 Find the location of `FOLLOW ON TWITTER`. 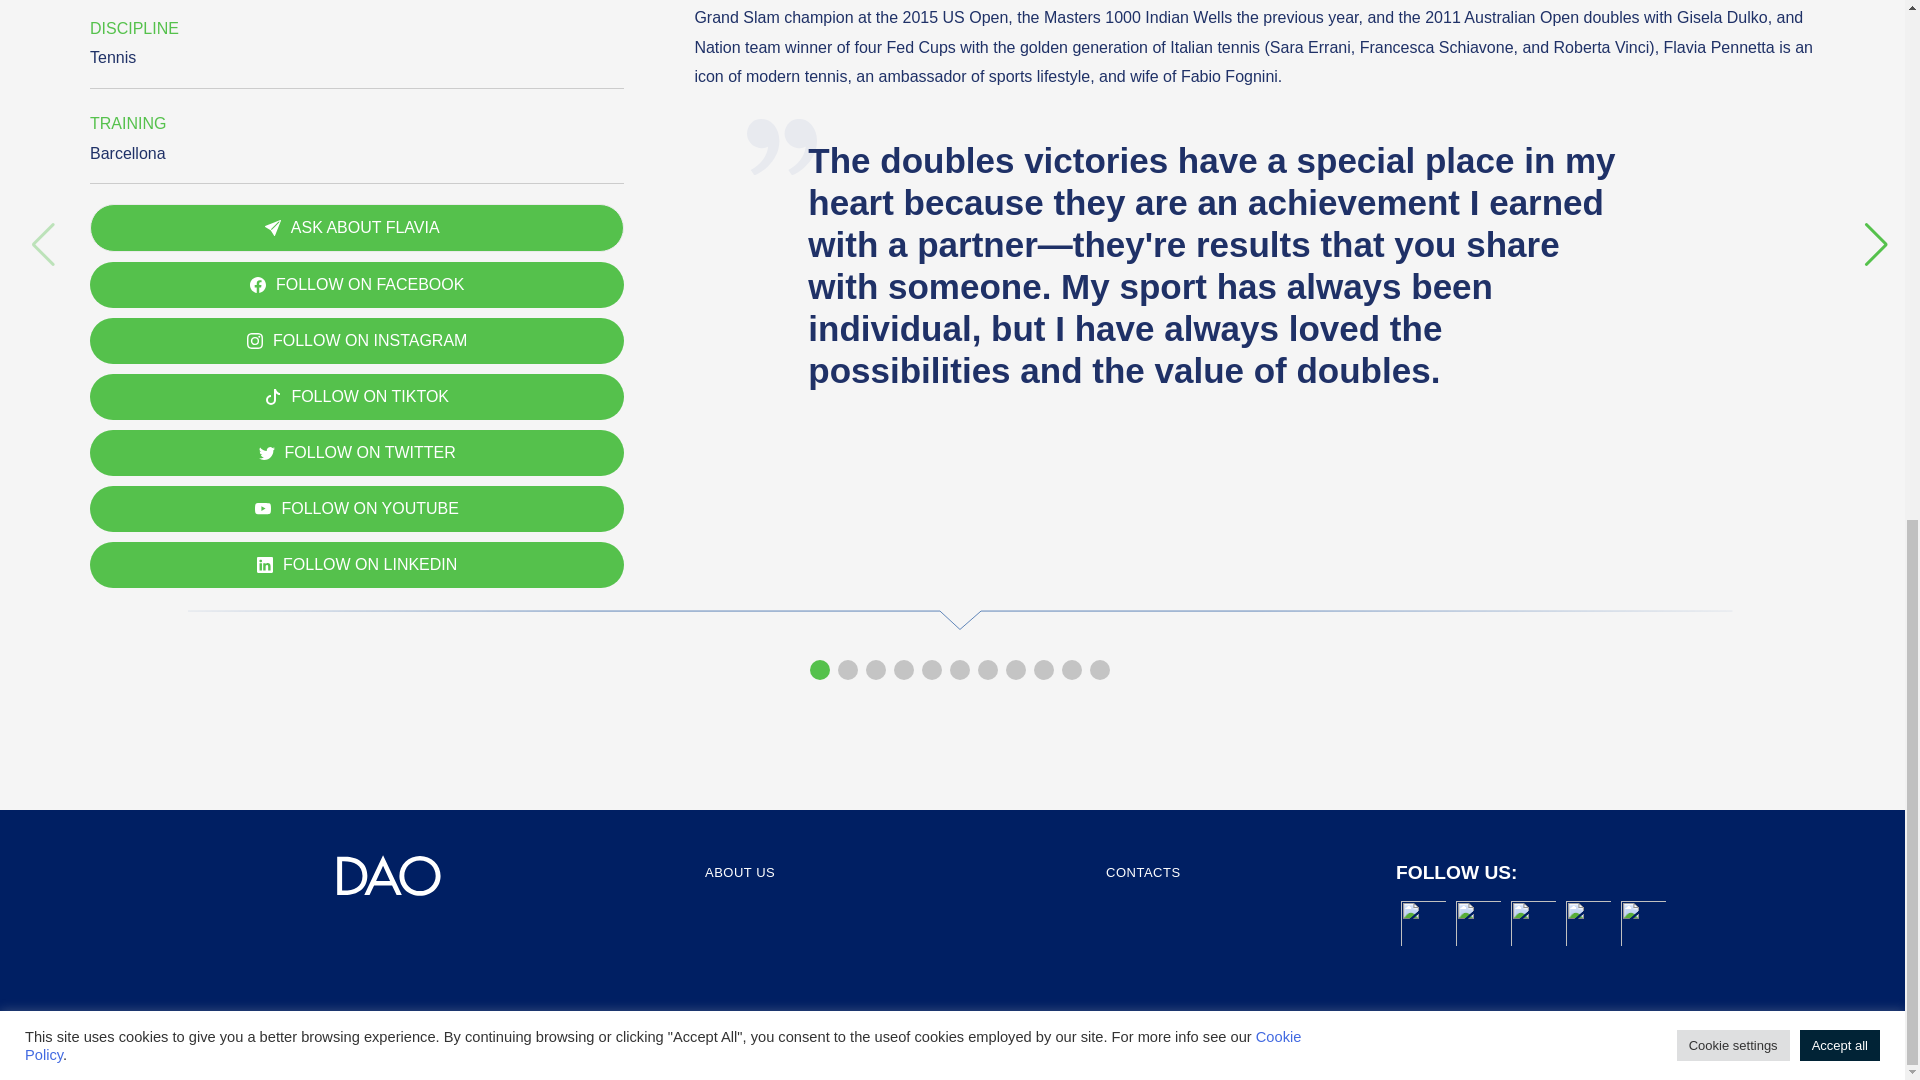

FOLLOW ON TWITTER is located at coordinates (357, 452).